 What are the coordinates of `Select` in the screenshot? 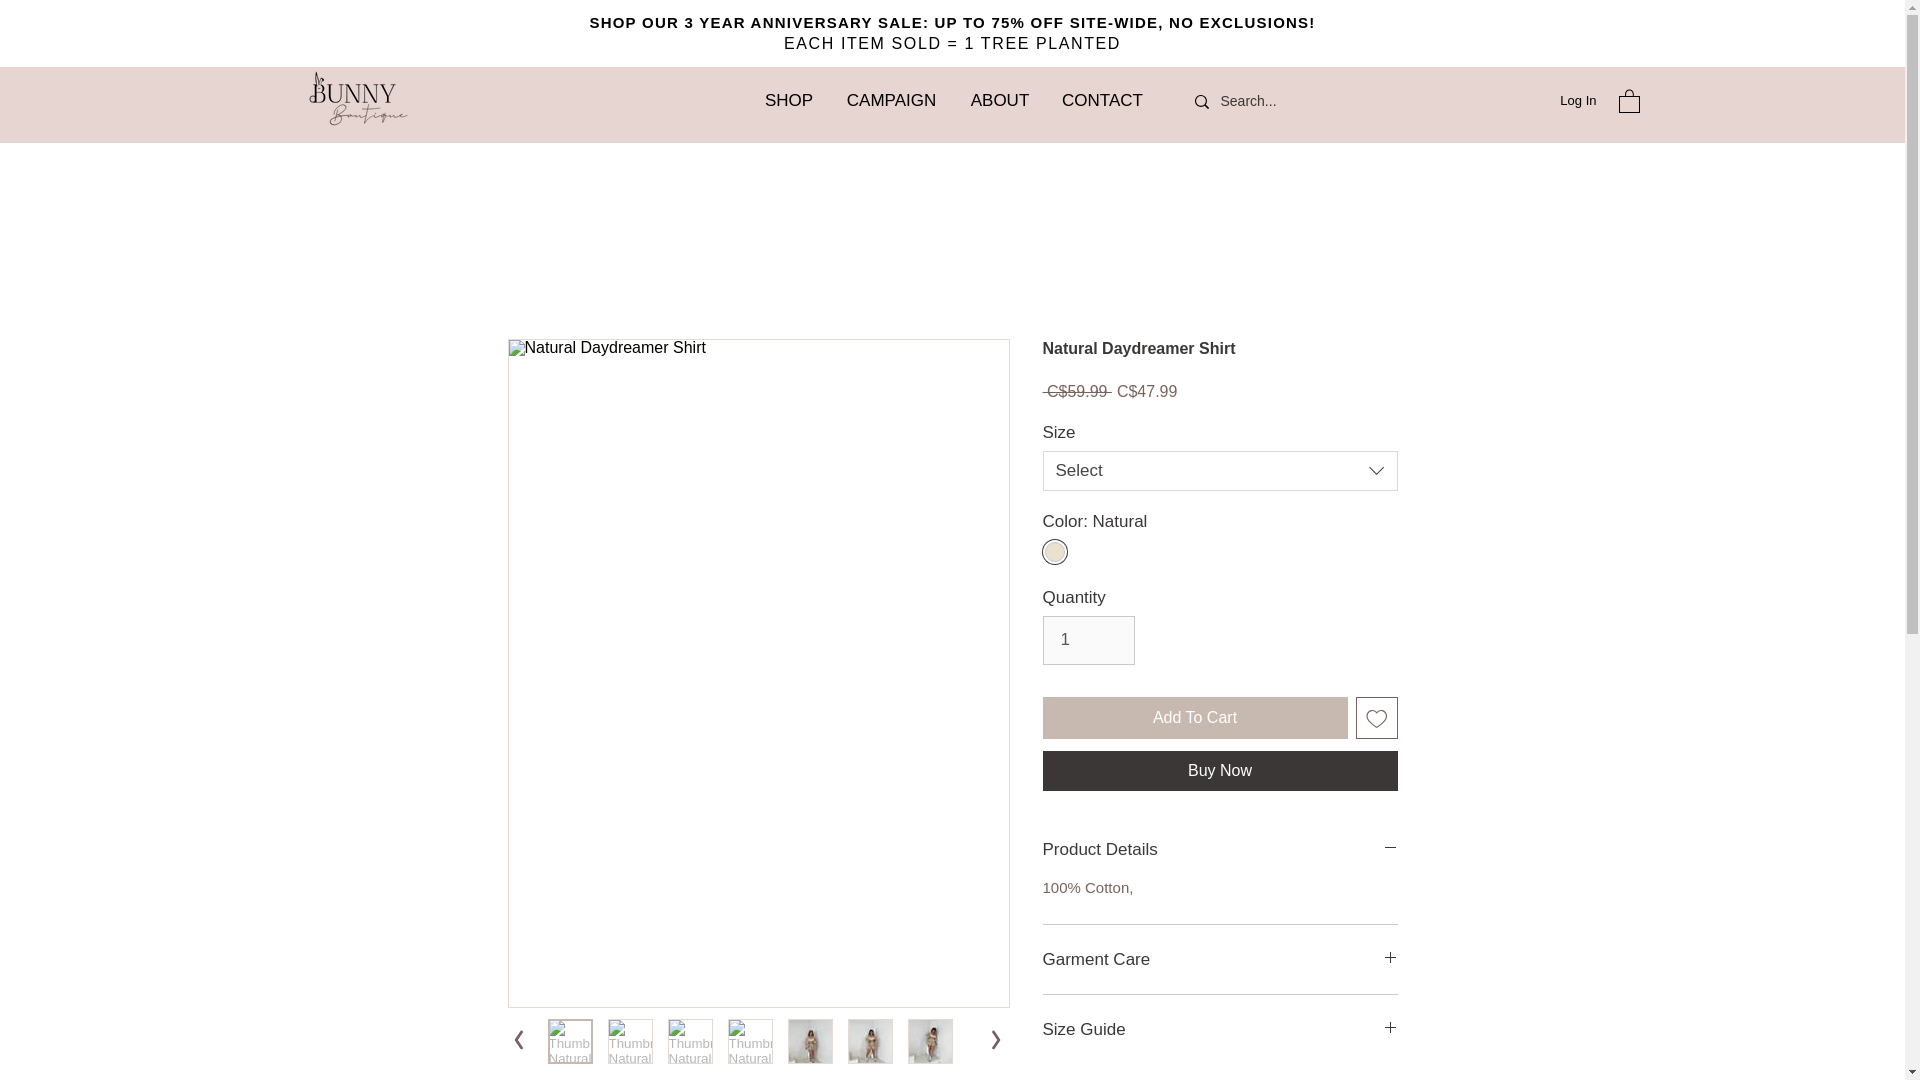 It's located at (1220, 471).